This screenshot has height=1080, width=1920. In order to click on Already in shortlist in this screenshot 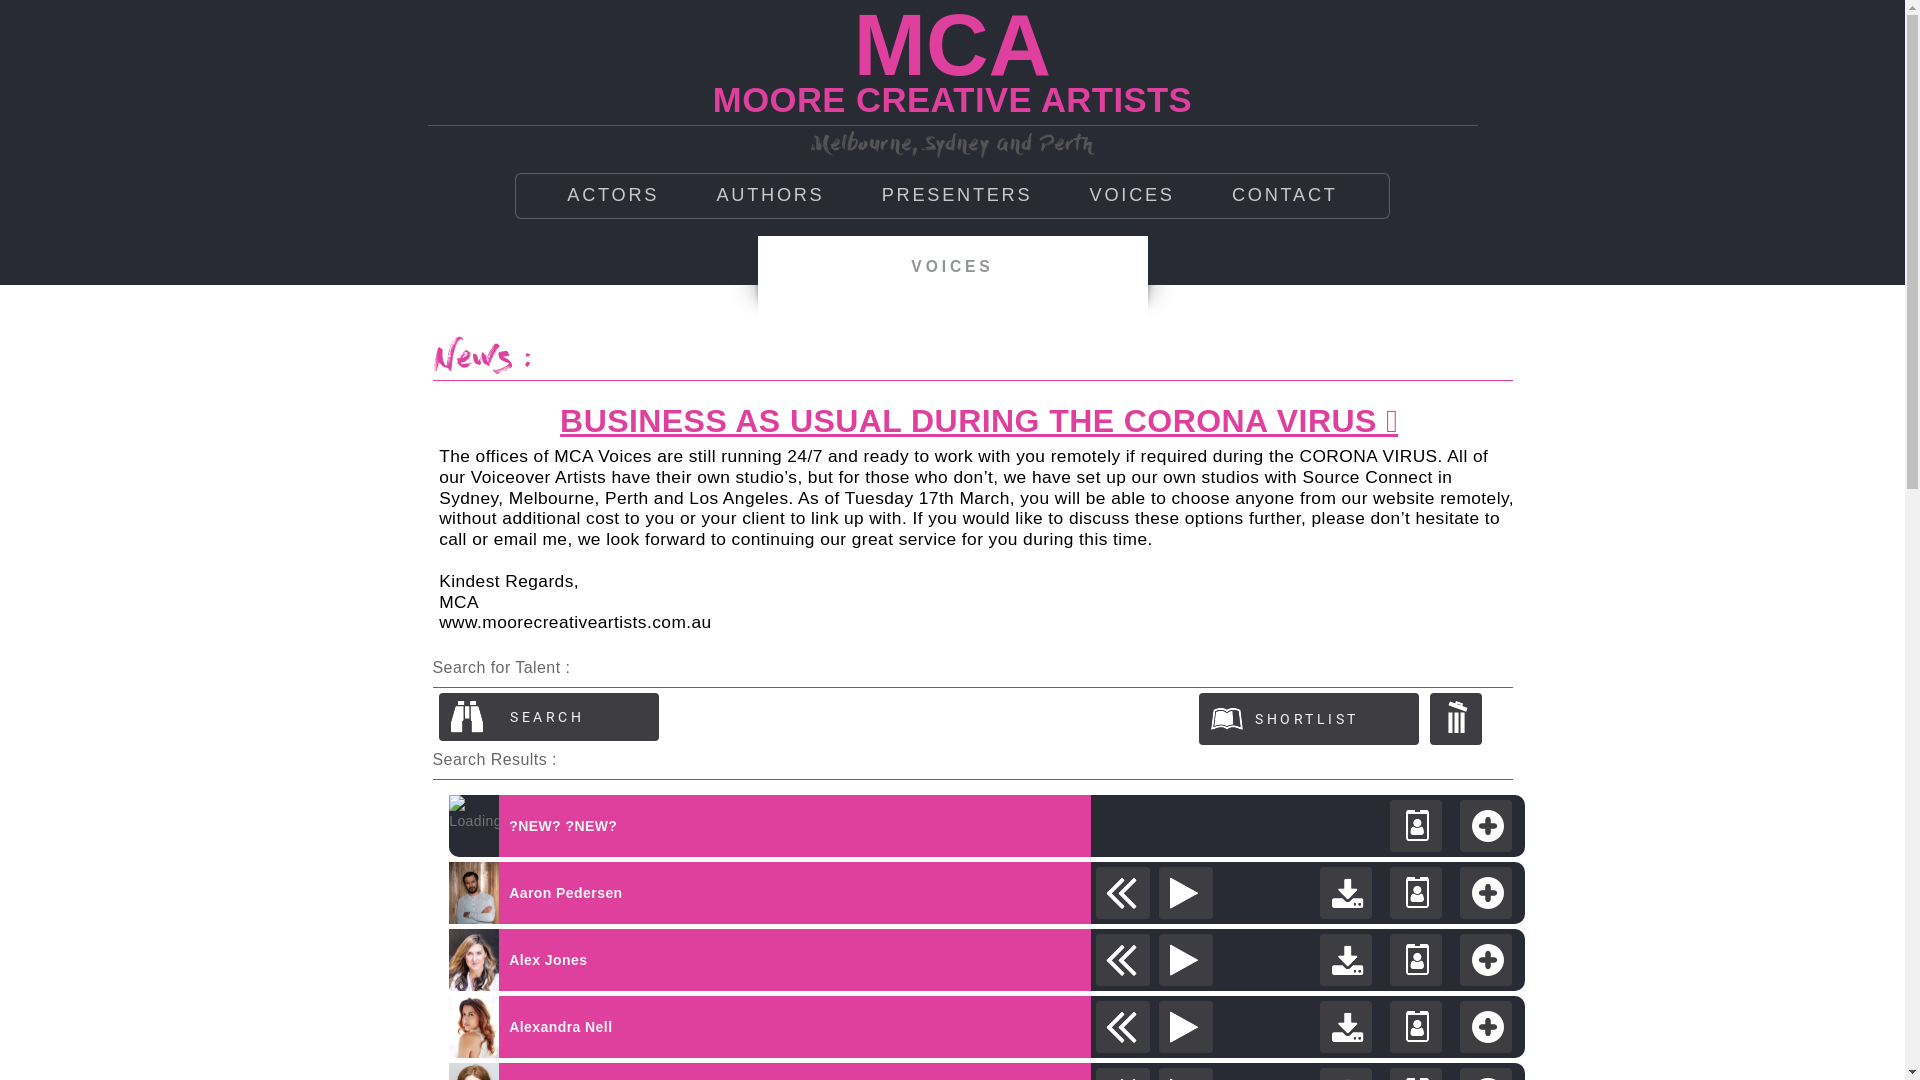, I will do `click(987, 872)`.